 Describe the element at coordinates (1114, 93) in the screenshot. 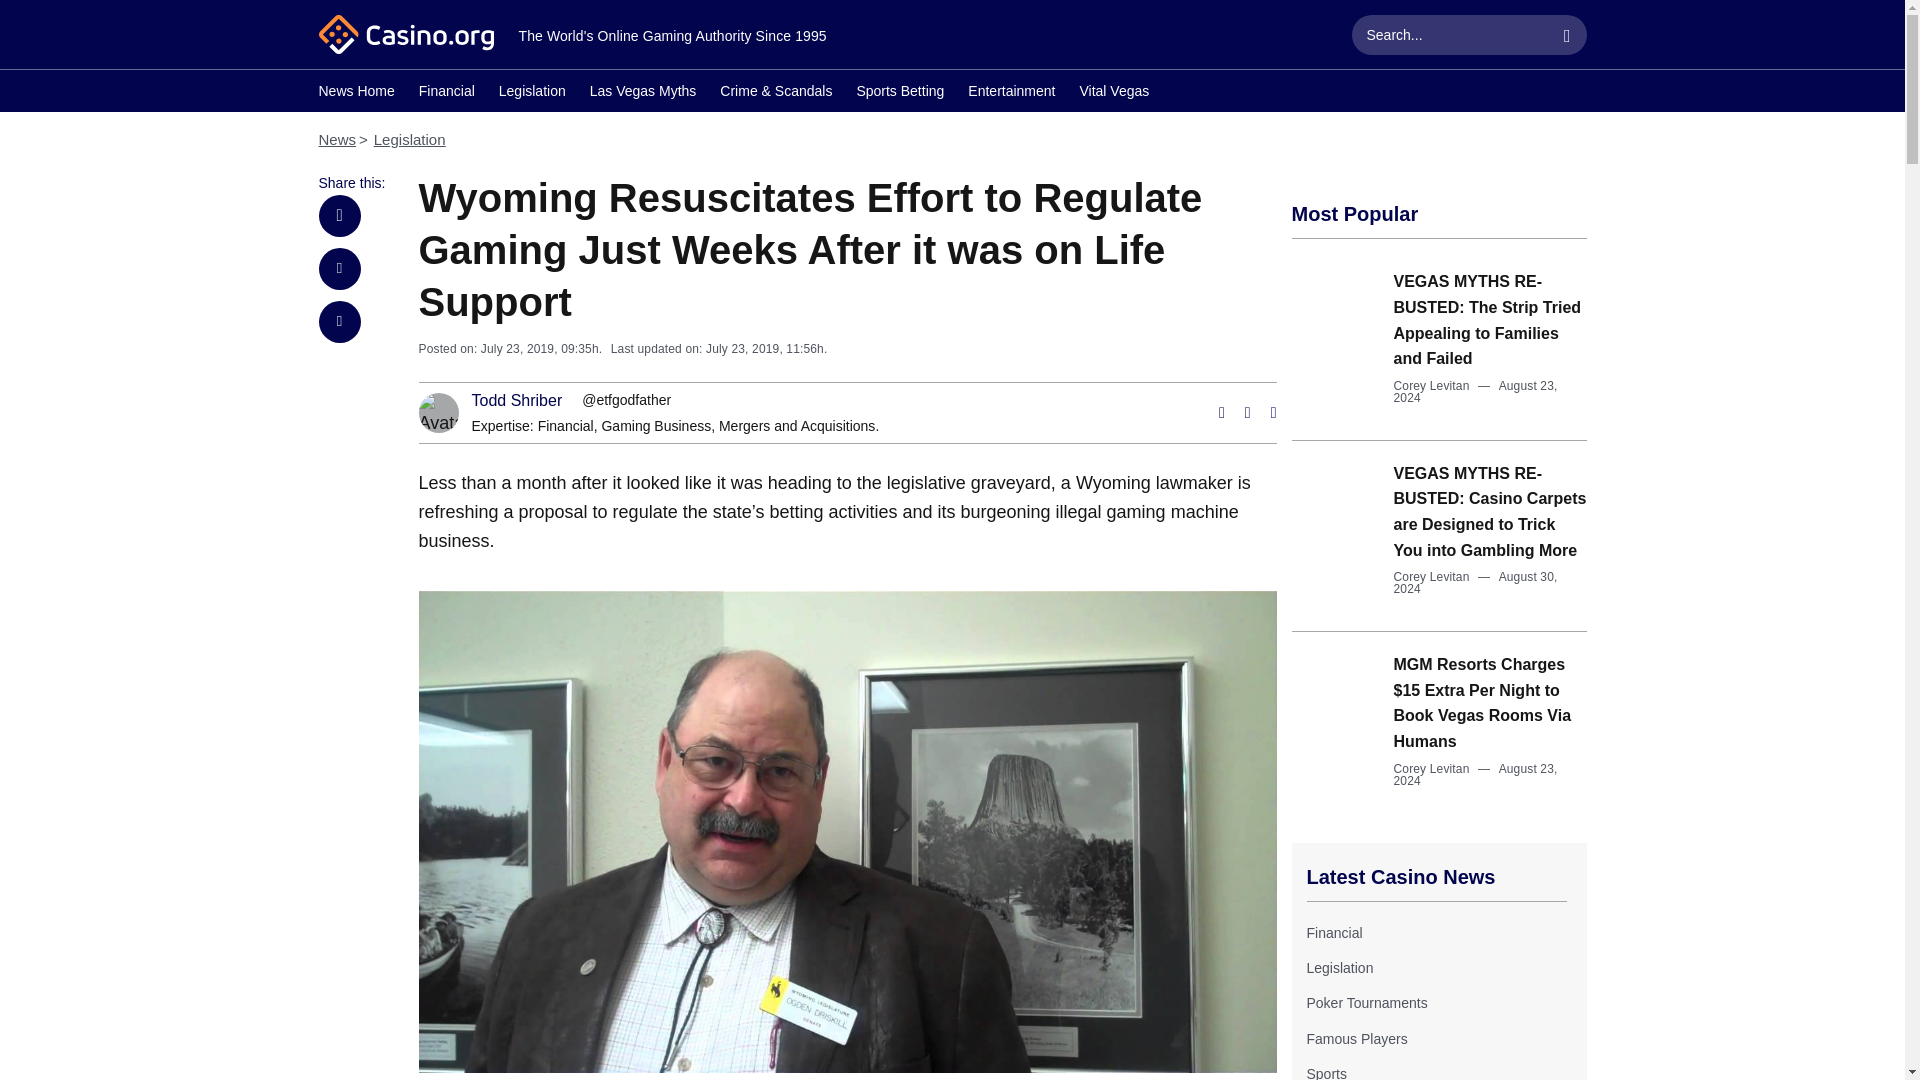

I see `Vital Vegas` at that location.